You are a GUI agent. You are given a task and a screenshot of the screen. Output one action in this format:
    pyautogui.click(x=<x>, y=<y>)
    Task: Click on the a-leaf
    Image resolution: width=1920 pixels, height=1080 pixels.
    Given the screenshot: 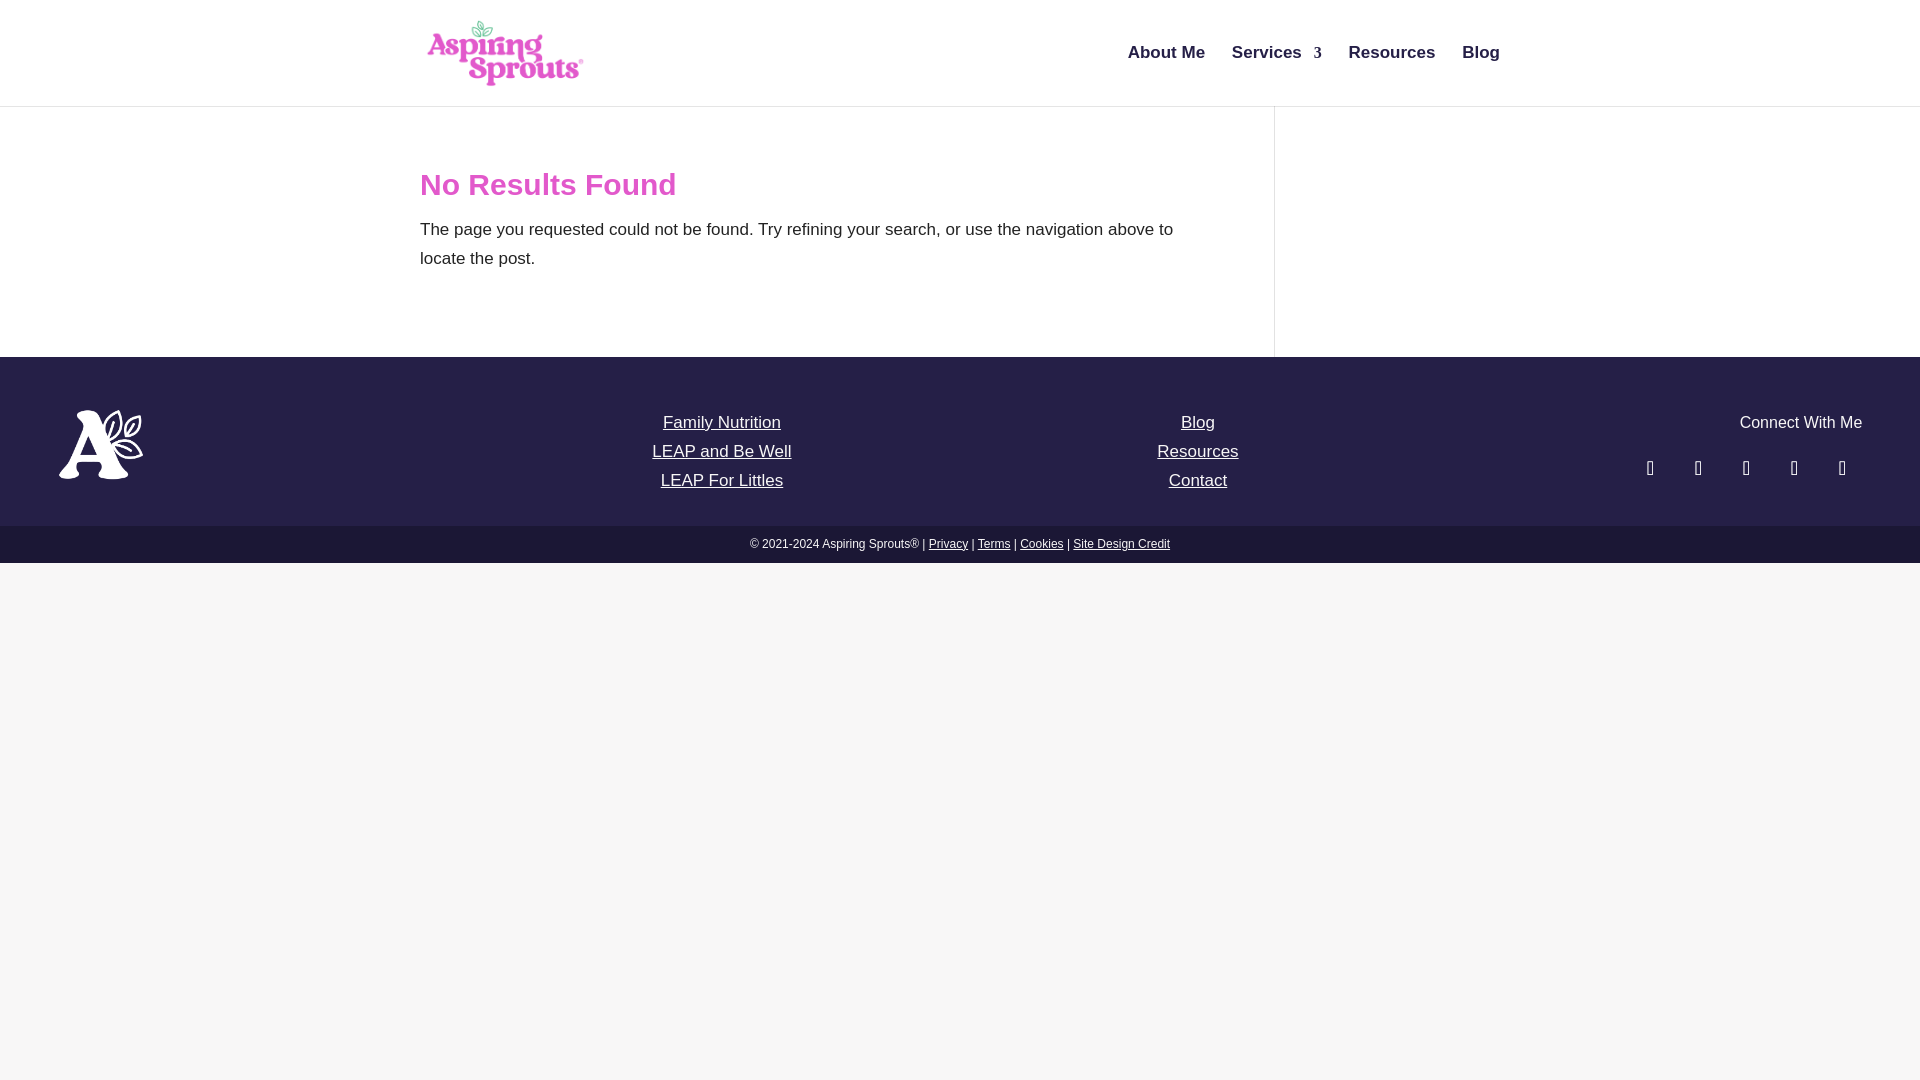 What is the action you would take?
    pyautogui.click(x=101, y=474)
    